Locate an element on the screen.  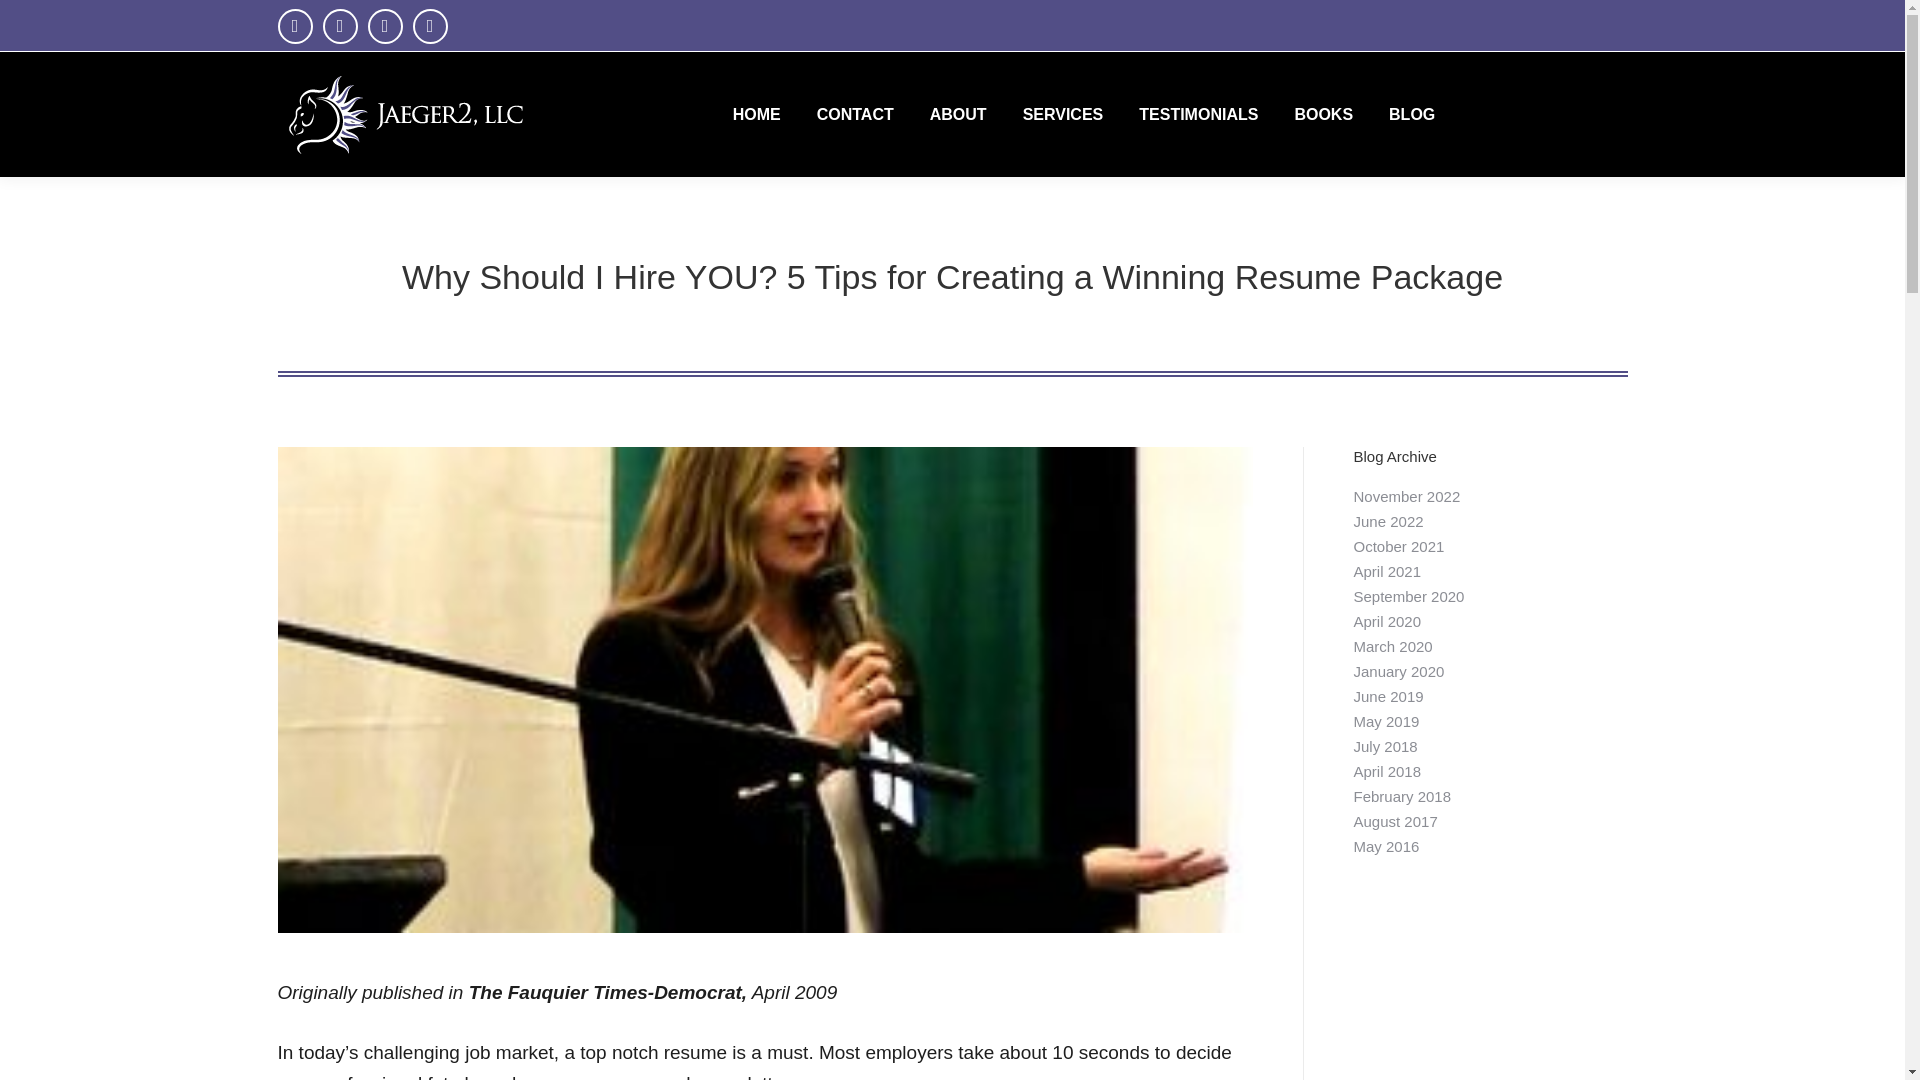
YouTube page opens in new window is located at coordinates (430, 26).